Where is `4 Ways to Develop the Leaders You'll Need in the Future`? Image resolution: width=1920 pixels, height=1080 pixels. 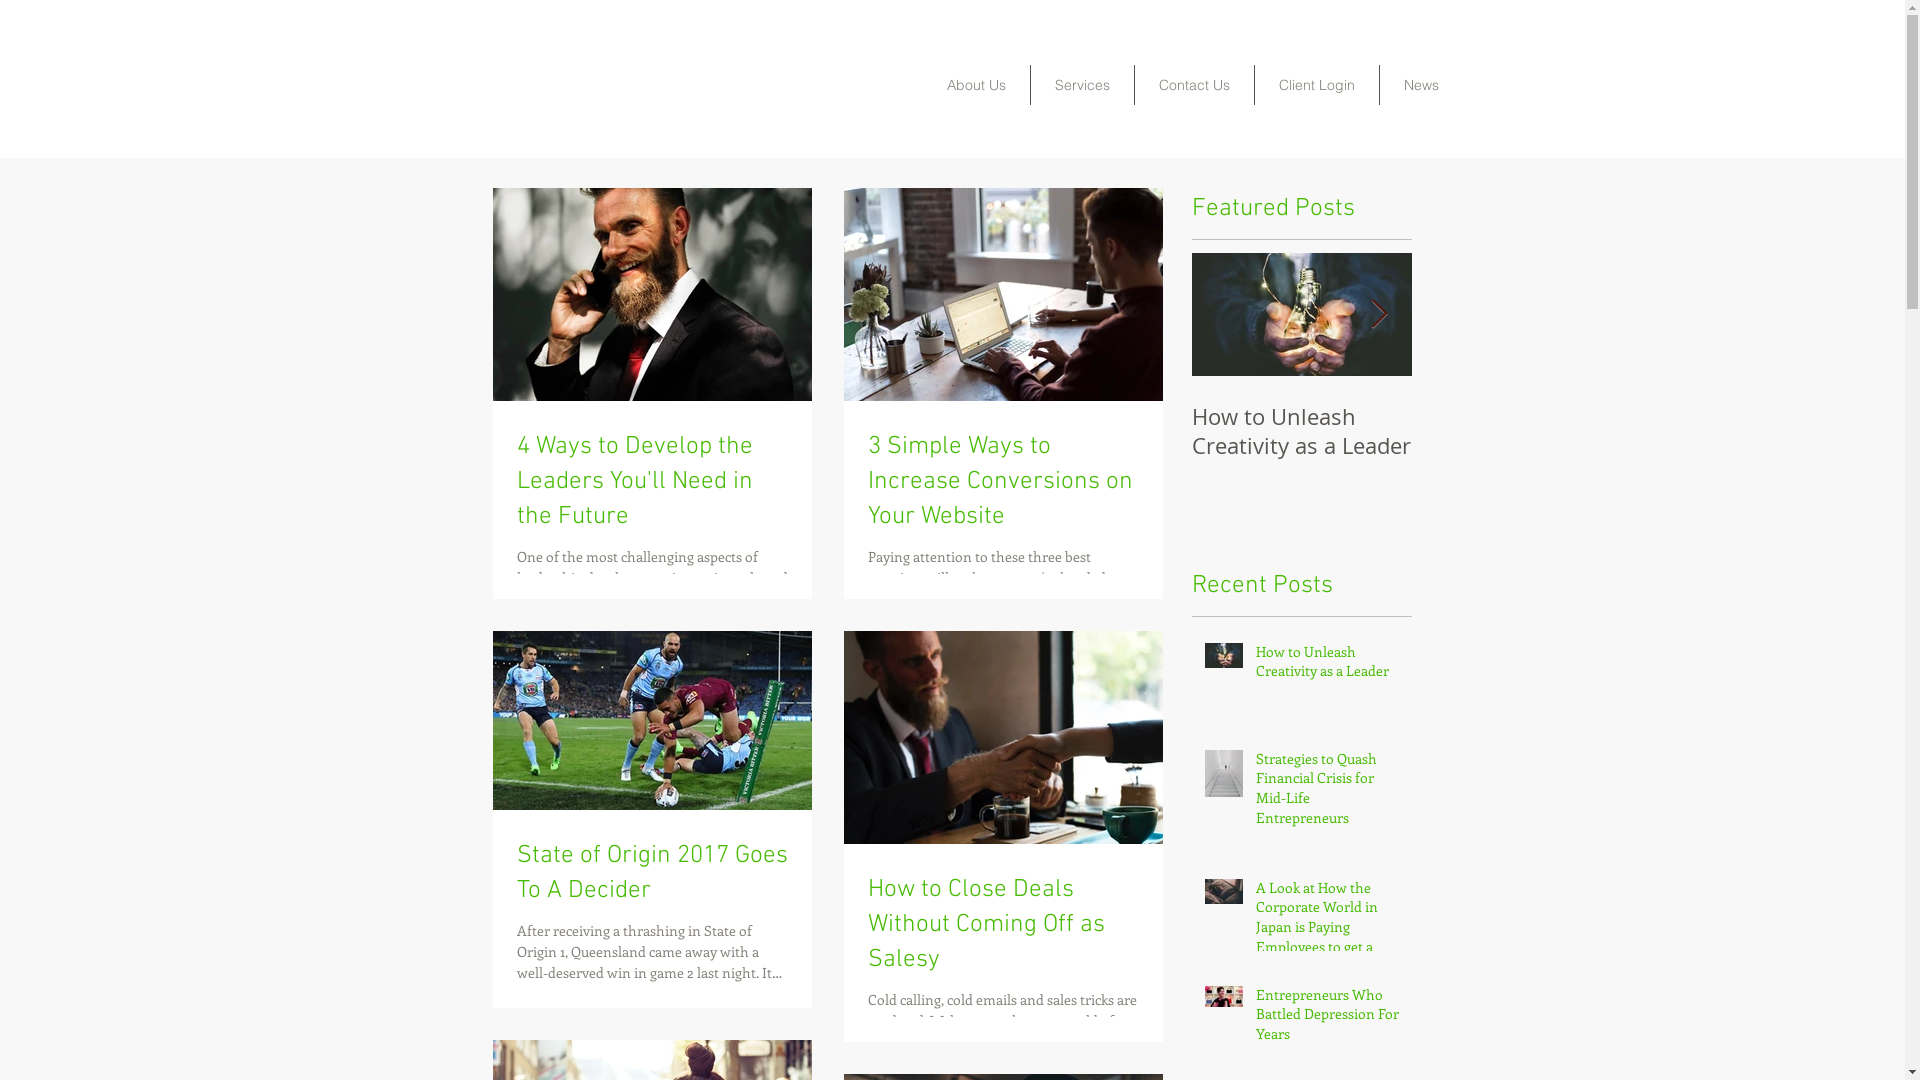 4 Ways to Develop the Leaders You'll Need in the Future is located at coordinates (652, 482).